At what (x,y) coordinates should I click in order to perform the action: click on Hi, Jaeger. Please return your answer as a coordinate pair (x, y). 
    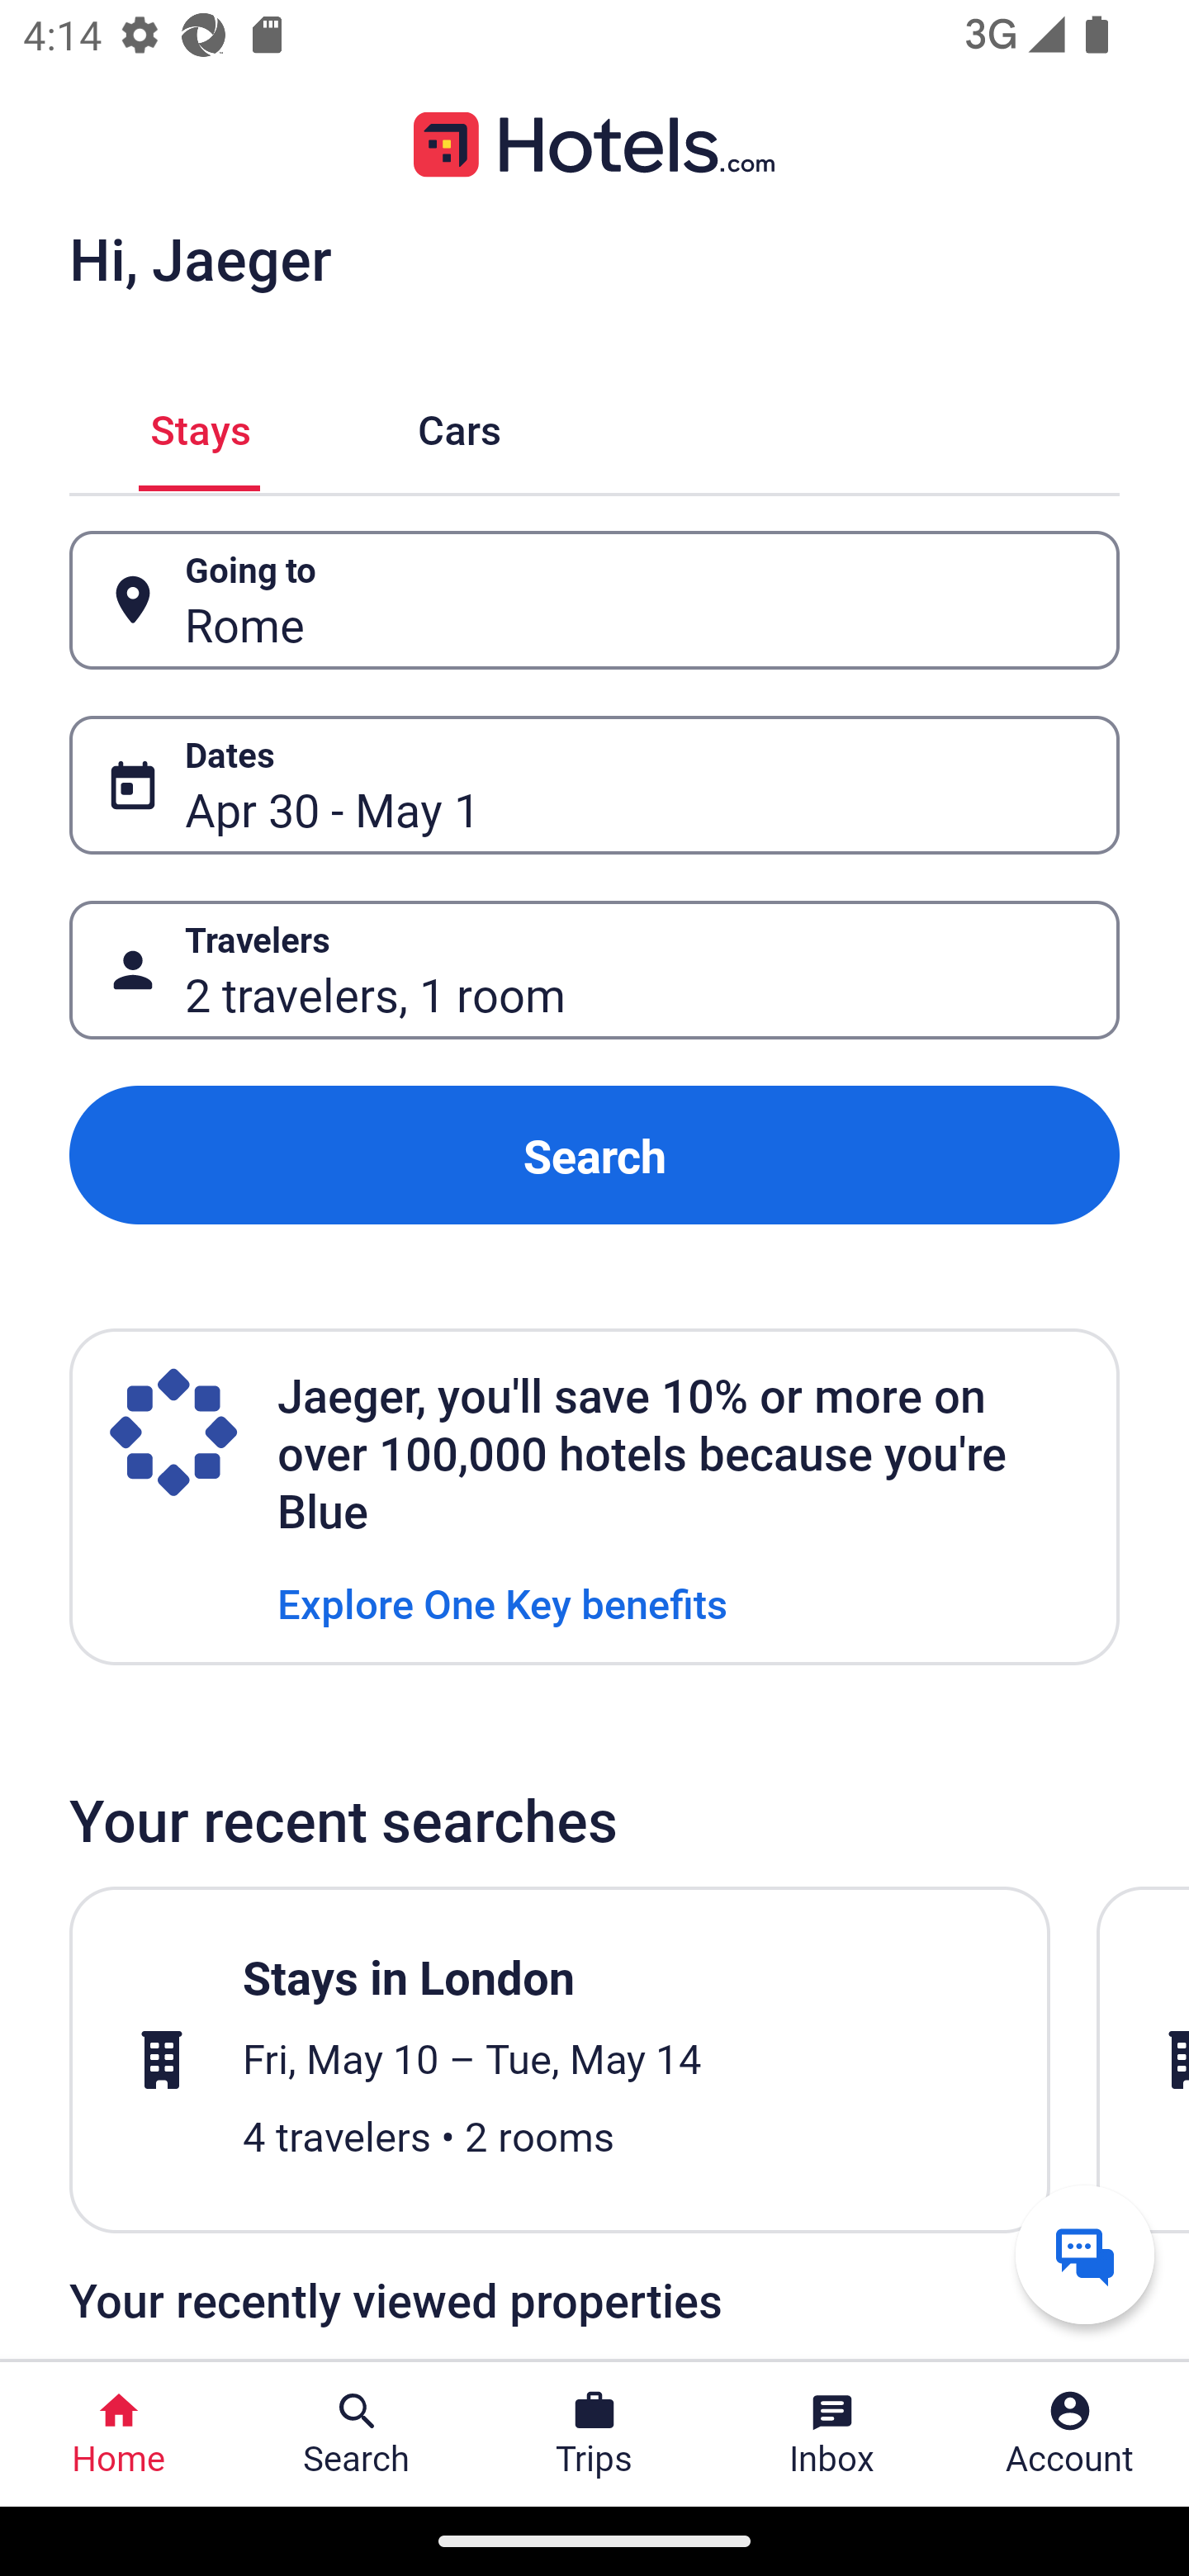
    Looking at the image, I should click on (200, 258).